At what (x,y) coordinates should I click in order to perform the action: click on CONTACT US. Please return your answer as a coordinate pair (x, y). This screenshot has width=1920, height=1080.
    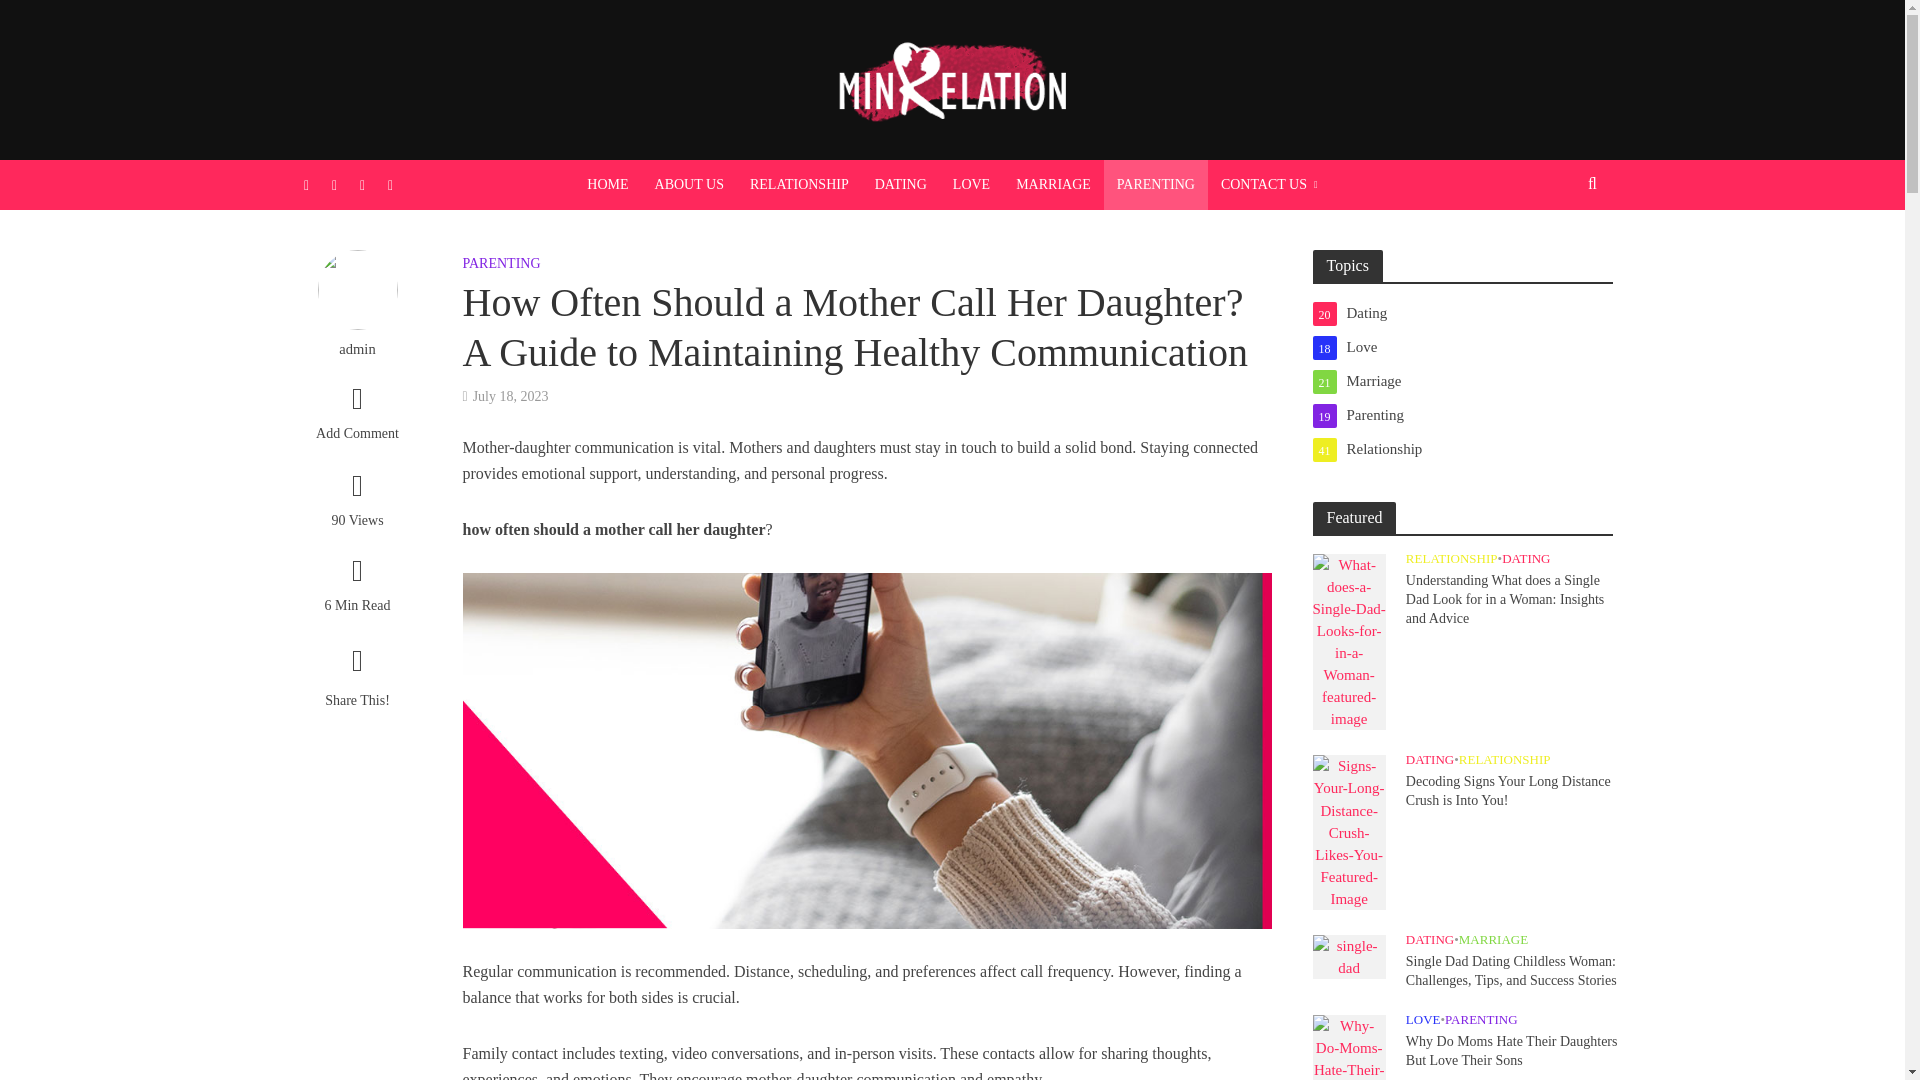
    Looking at the image, I should click on (1268, 184).